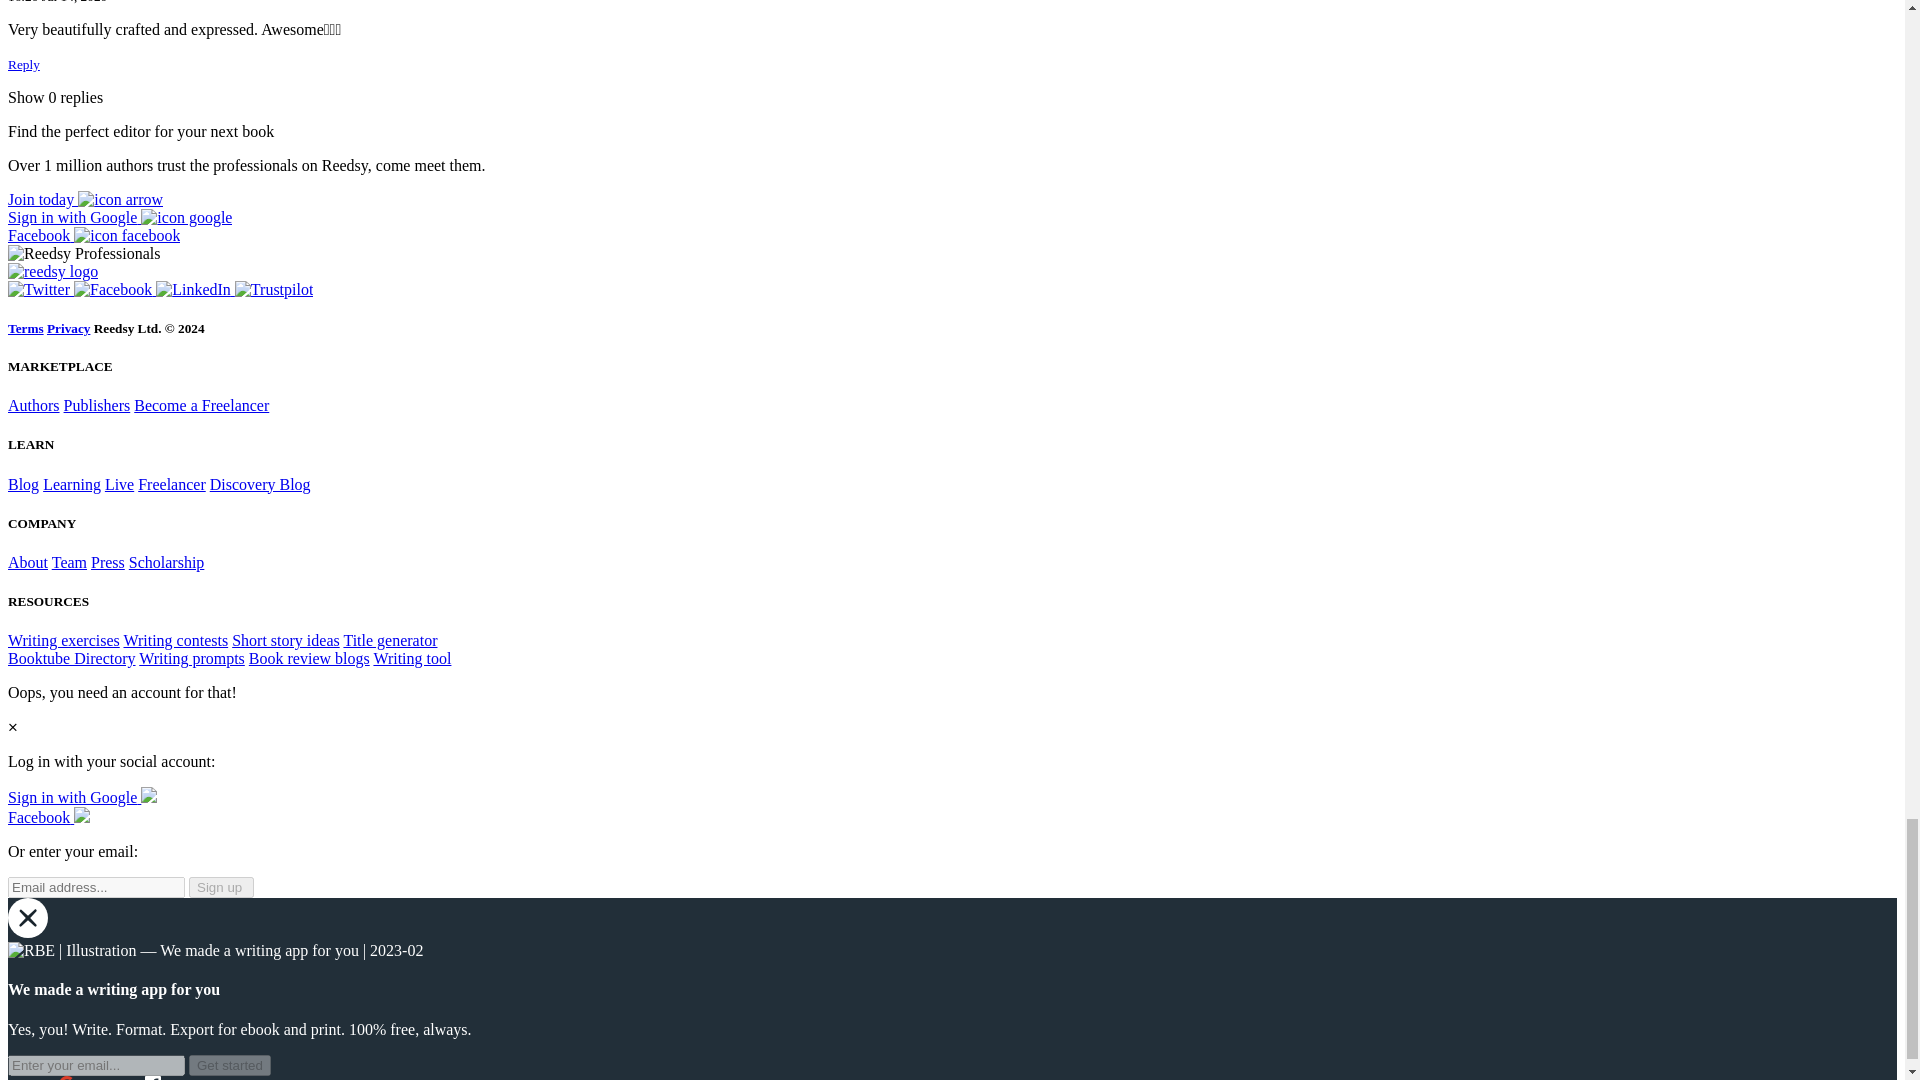 The width and height of the screenshot is (1920, 1080). Describe the element at coordinates (194, 289) in the screenshot. I see `LinkedIn` at that location.